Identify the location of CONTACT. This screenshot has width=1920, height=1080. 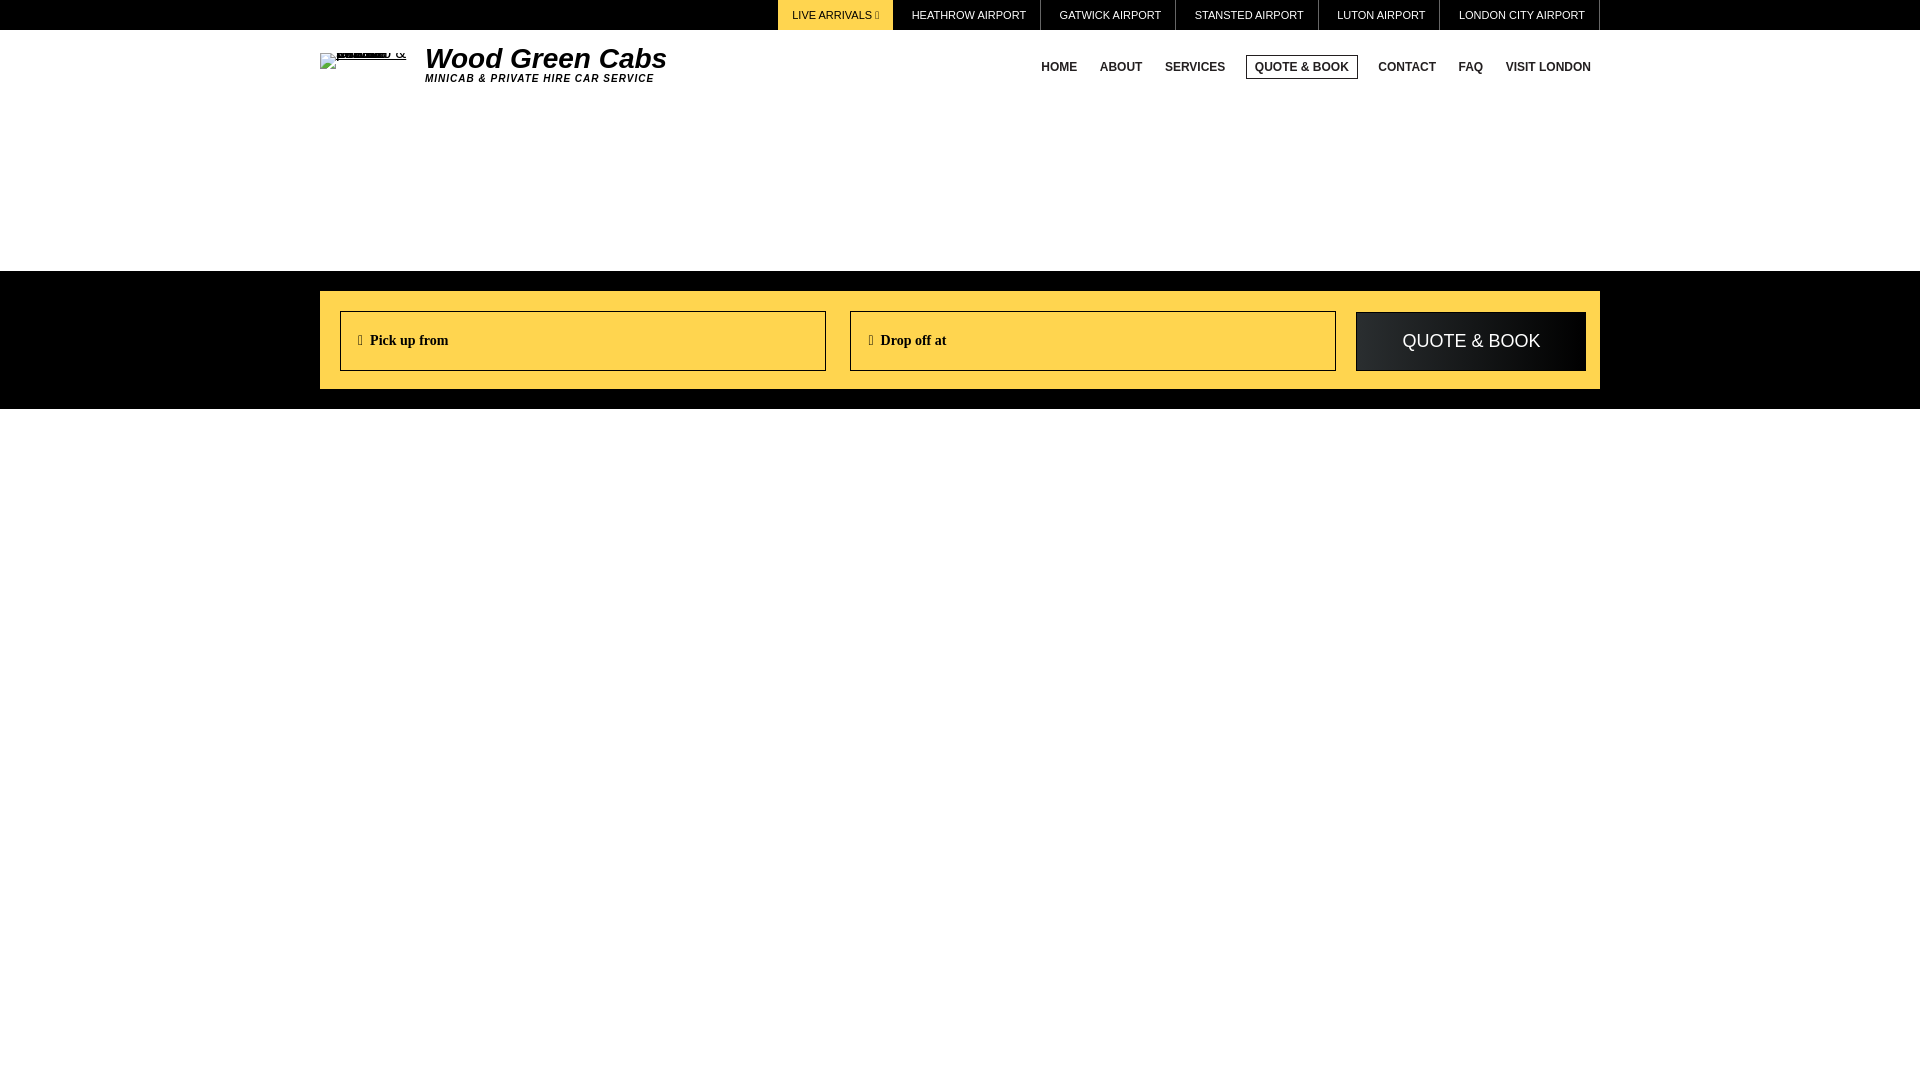
(1406, 66).